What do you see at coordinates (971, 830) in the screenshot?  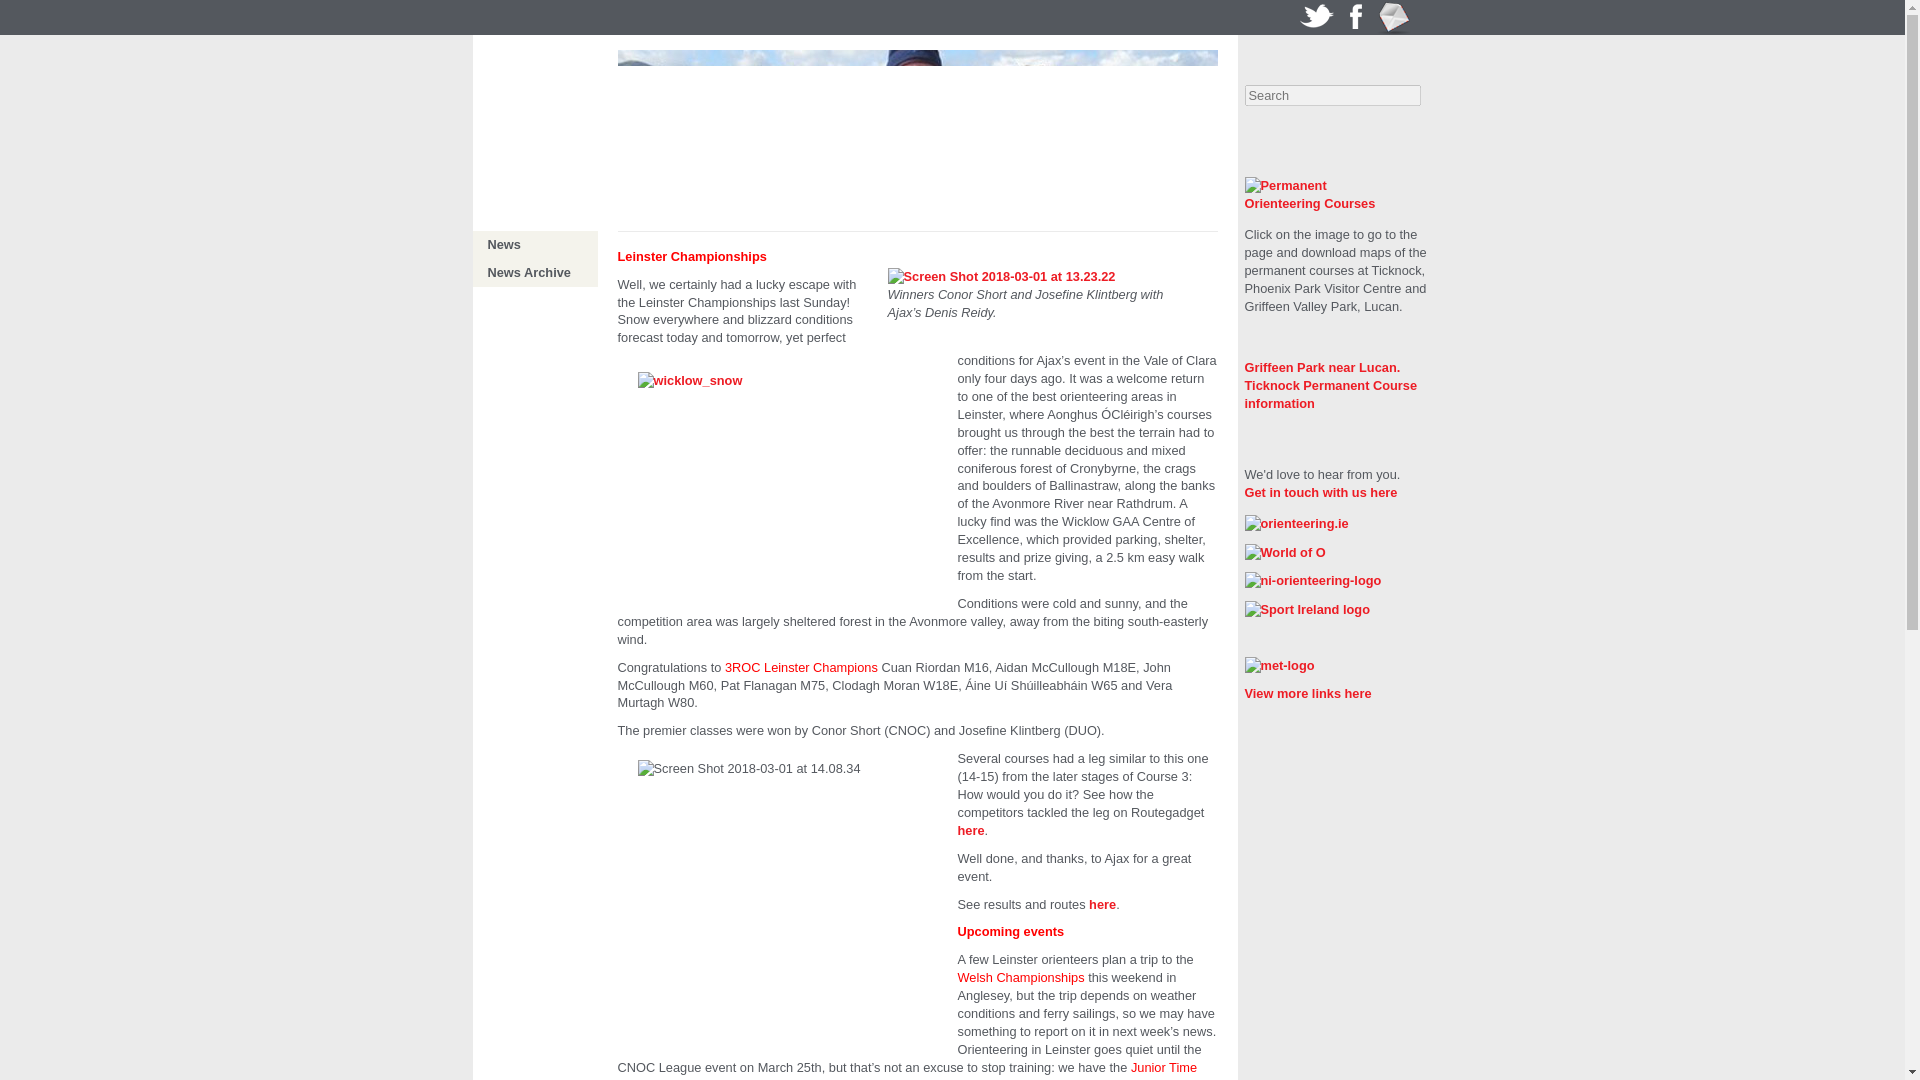 I see `here` at bounding box center [971, 830].